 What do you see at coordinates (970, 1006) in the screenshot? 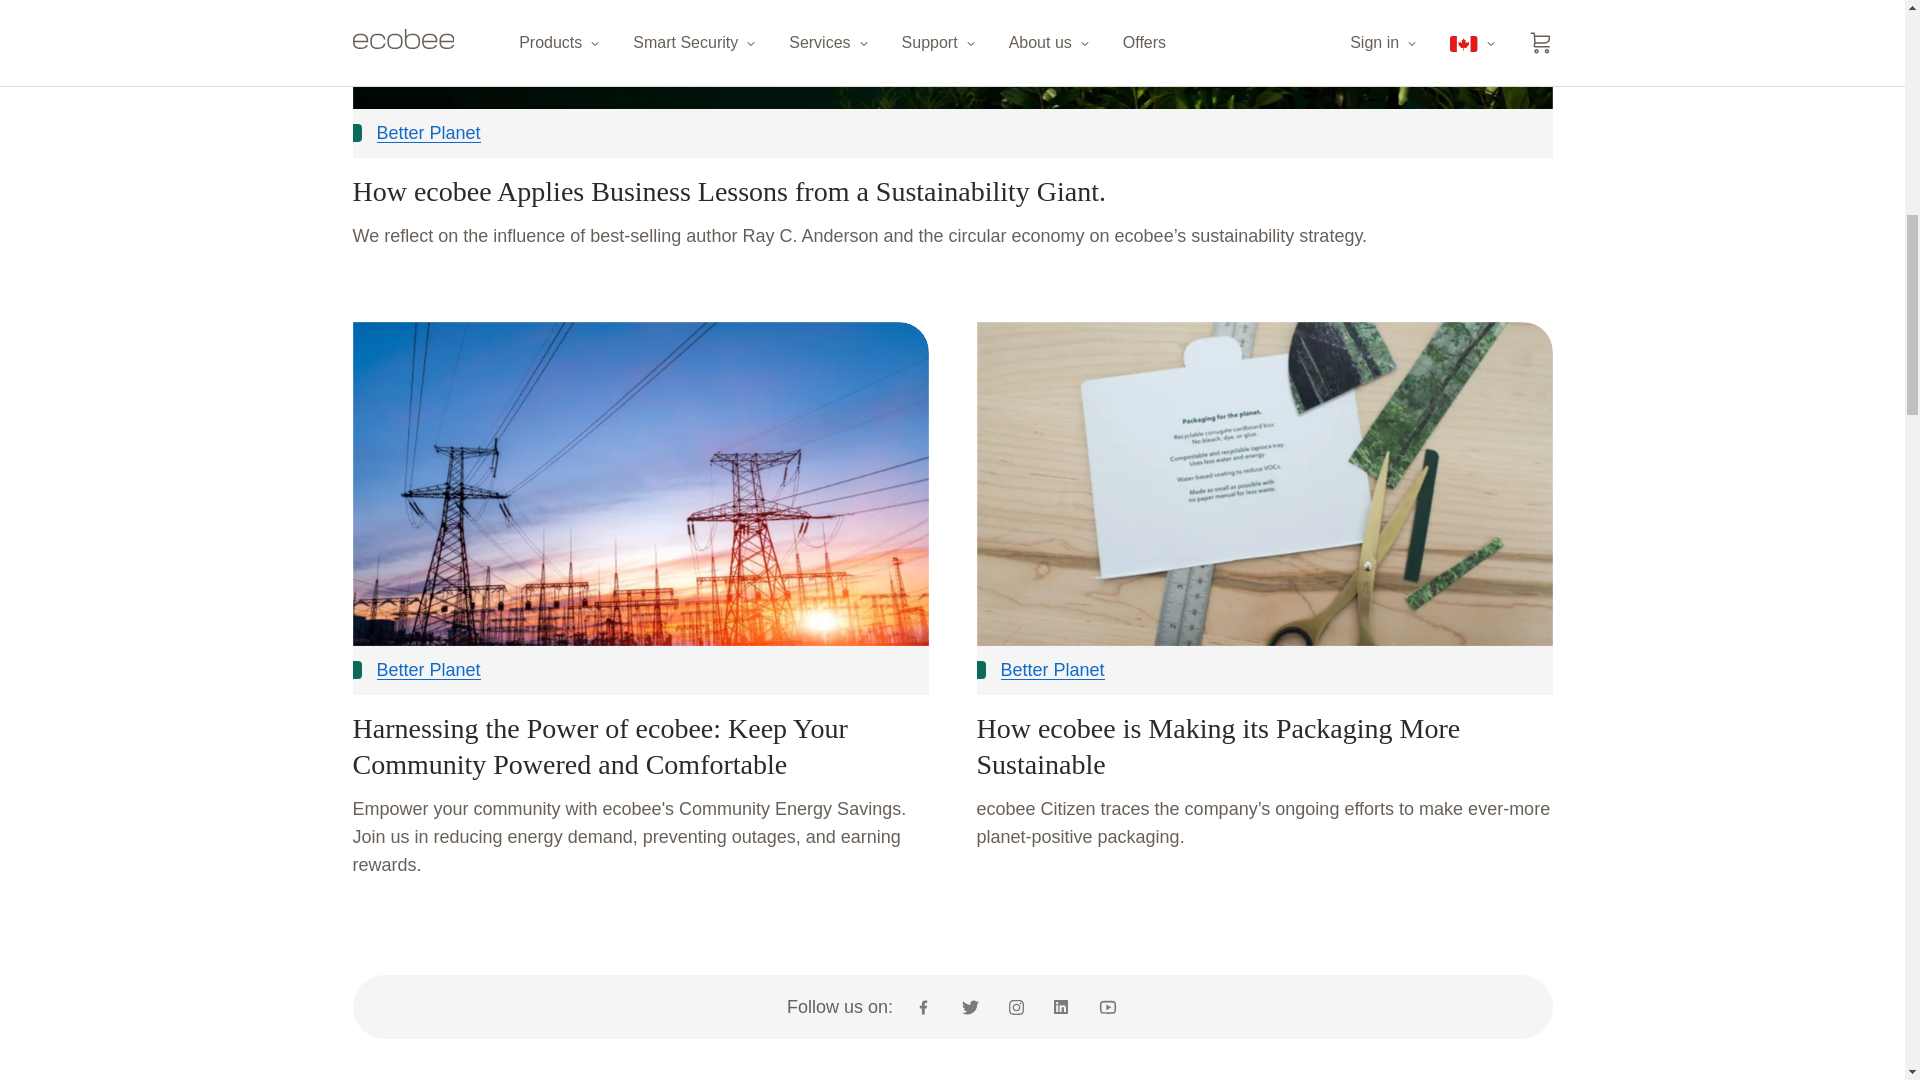
I see `Twitter` at bounding box center [970, 1006].